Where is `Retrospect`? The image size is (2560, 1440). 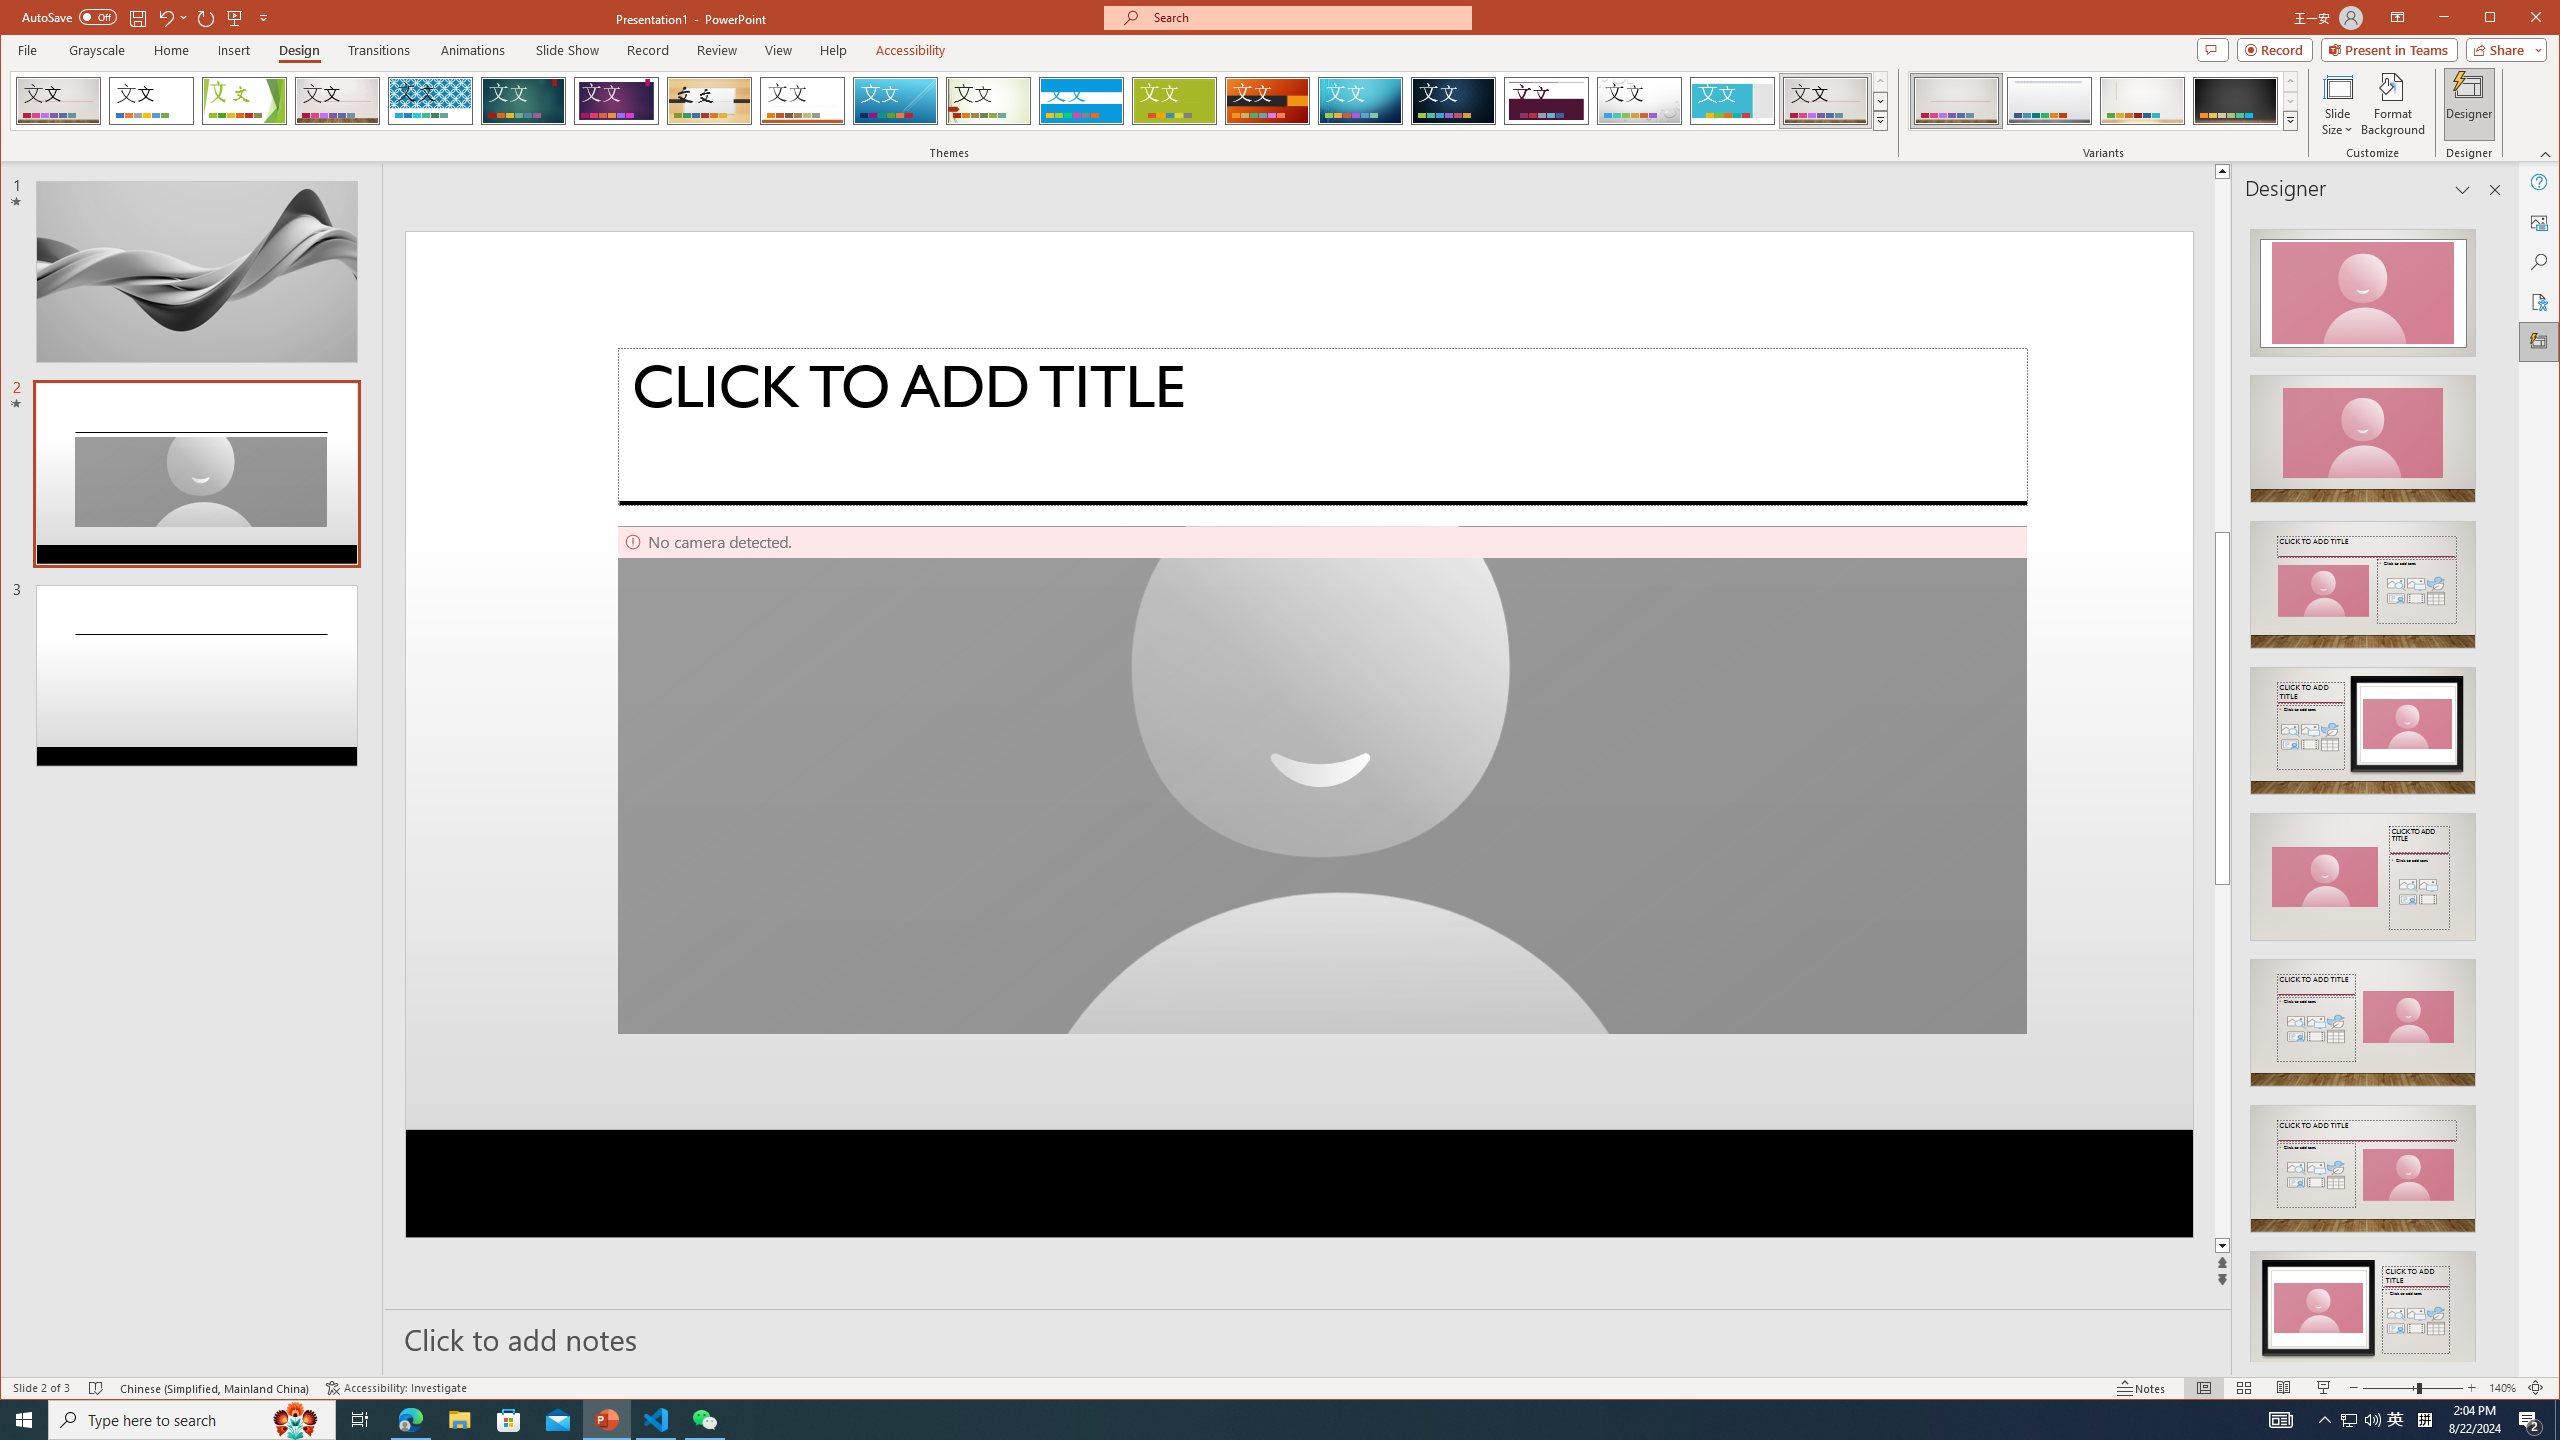
Retrospect is located at coordinates (802, 101).